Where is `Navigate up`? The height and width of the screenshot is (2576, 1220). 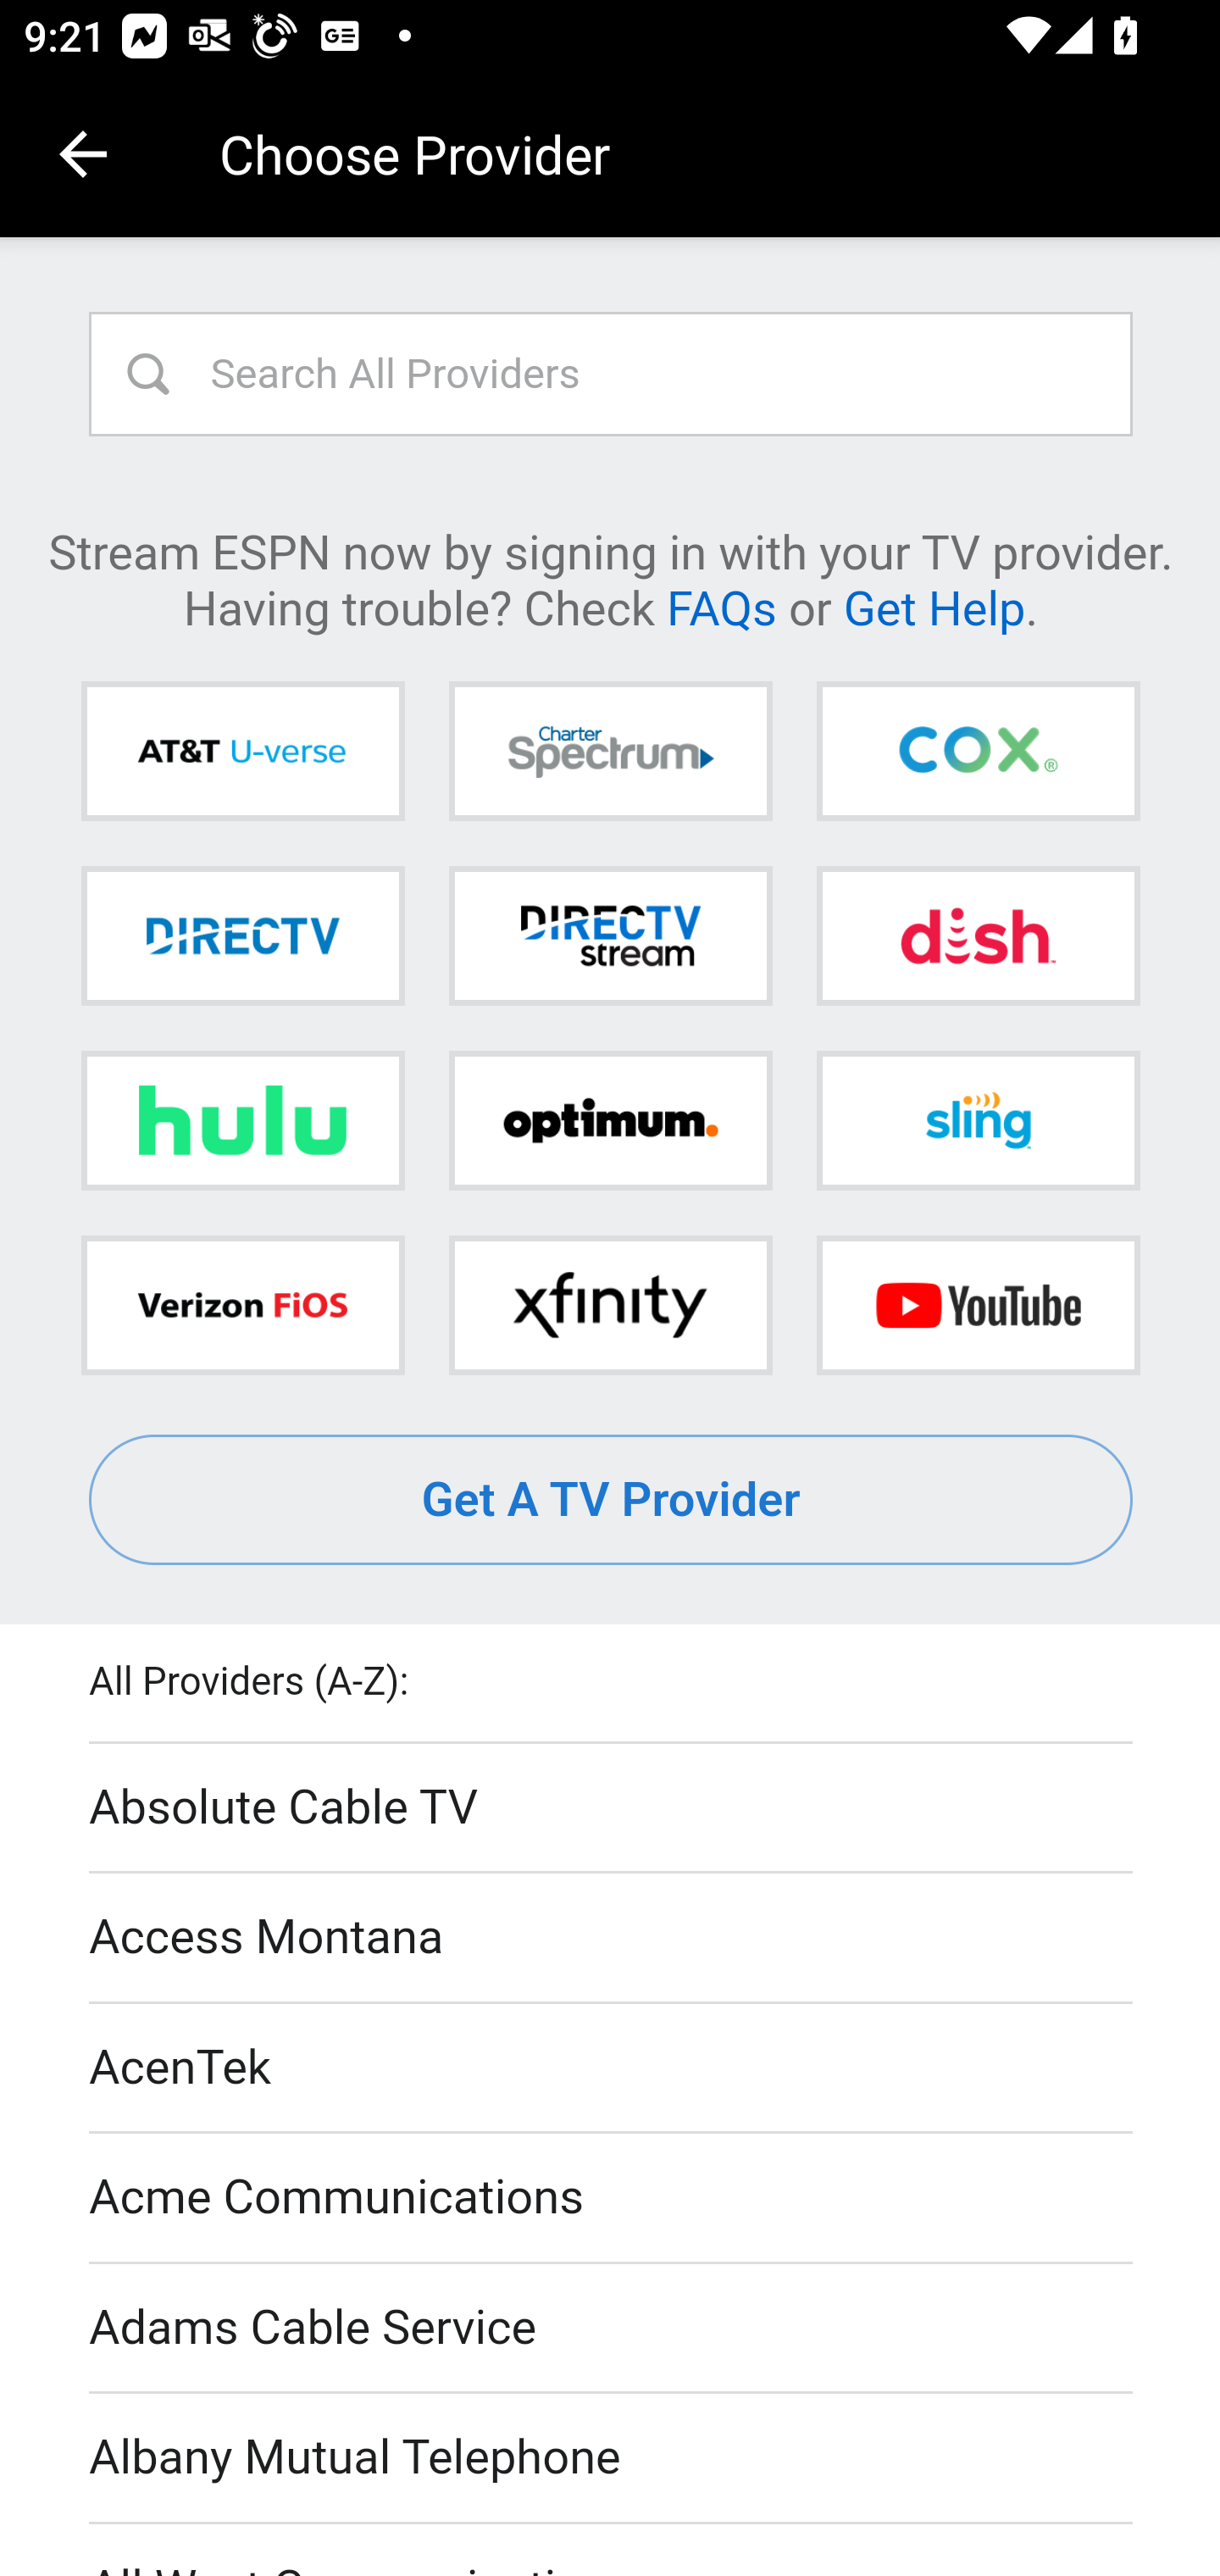
Navigate up is located at coordinates (83, 154).